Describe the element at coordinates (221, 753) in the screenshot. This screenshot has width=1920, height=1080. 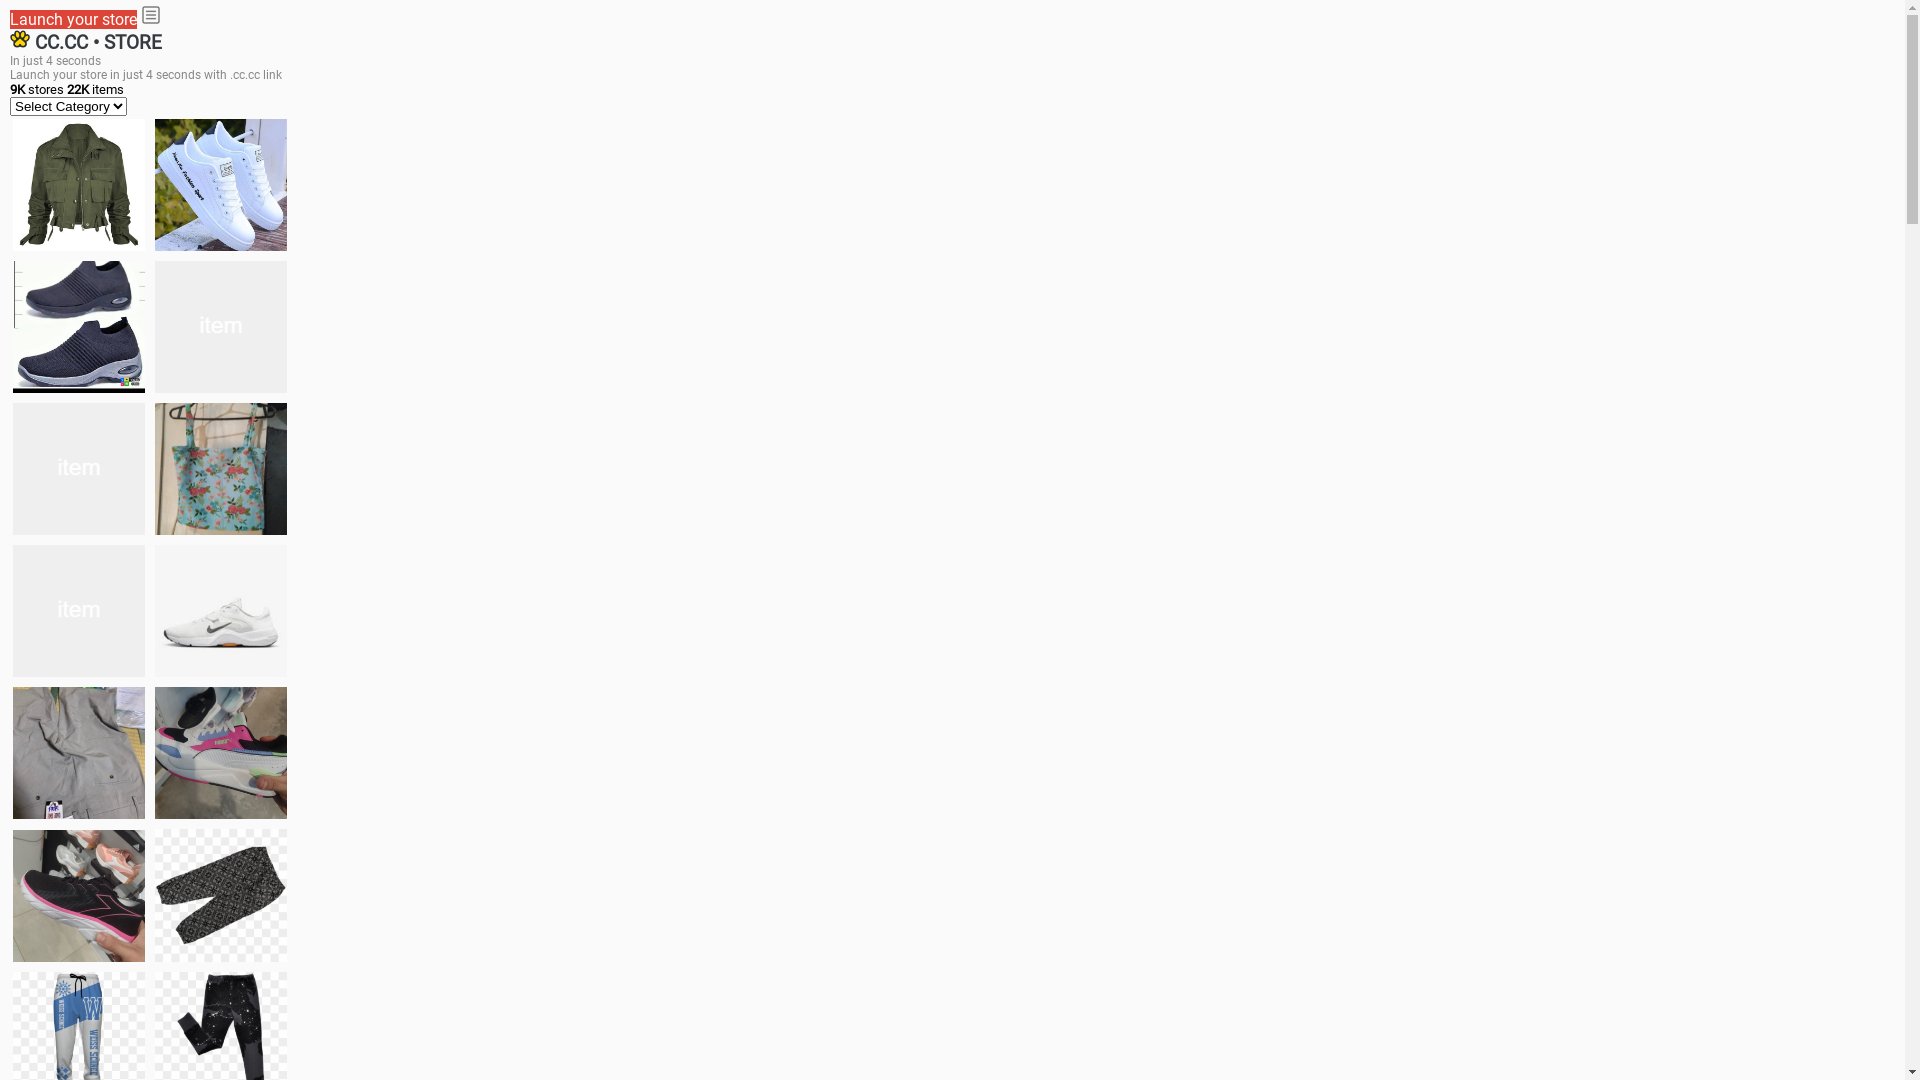
I see `Zapatillas pumas` at that location.